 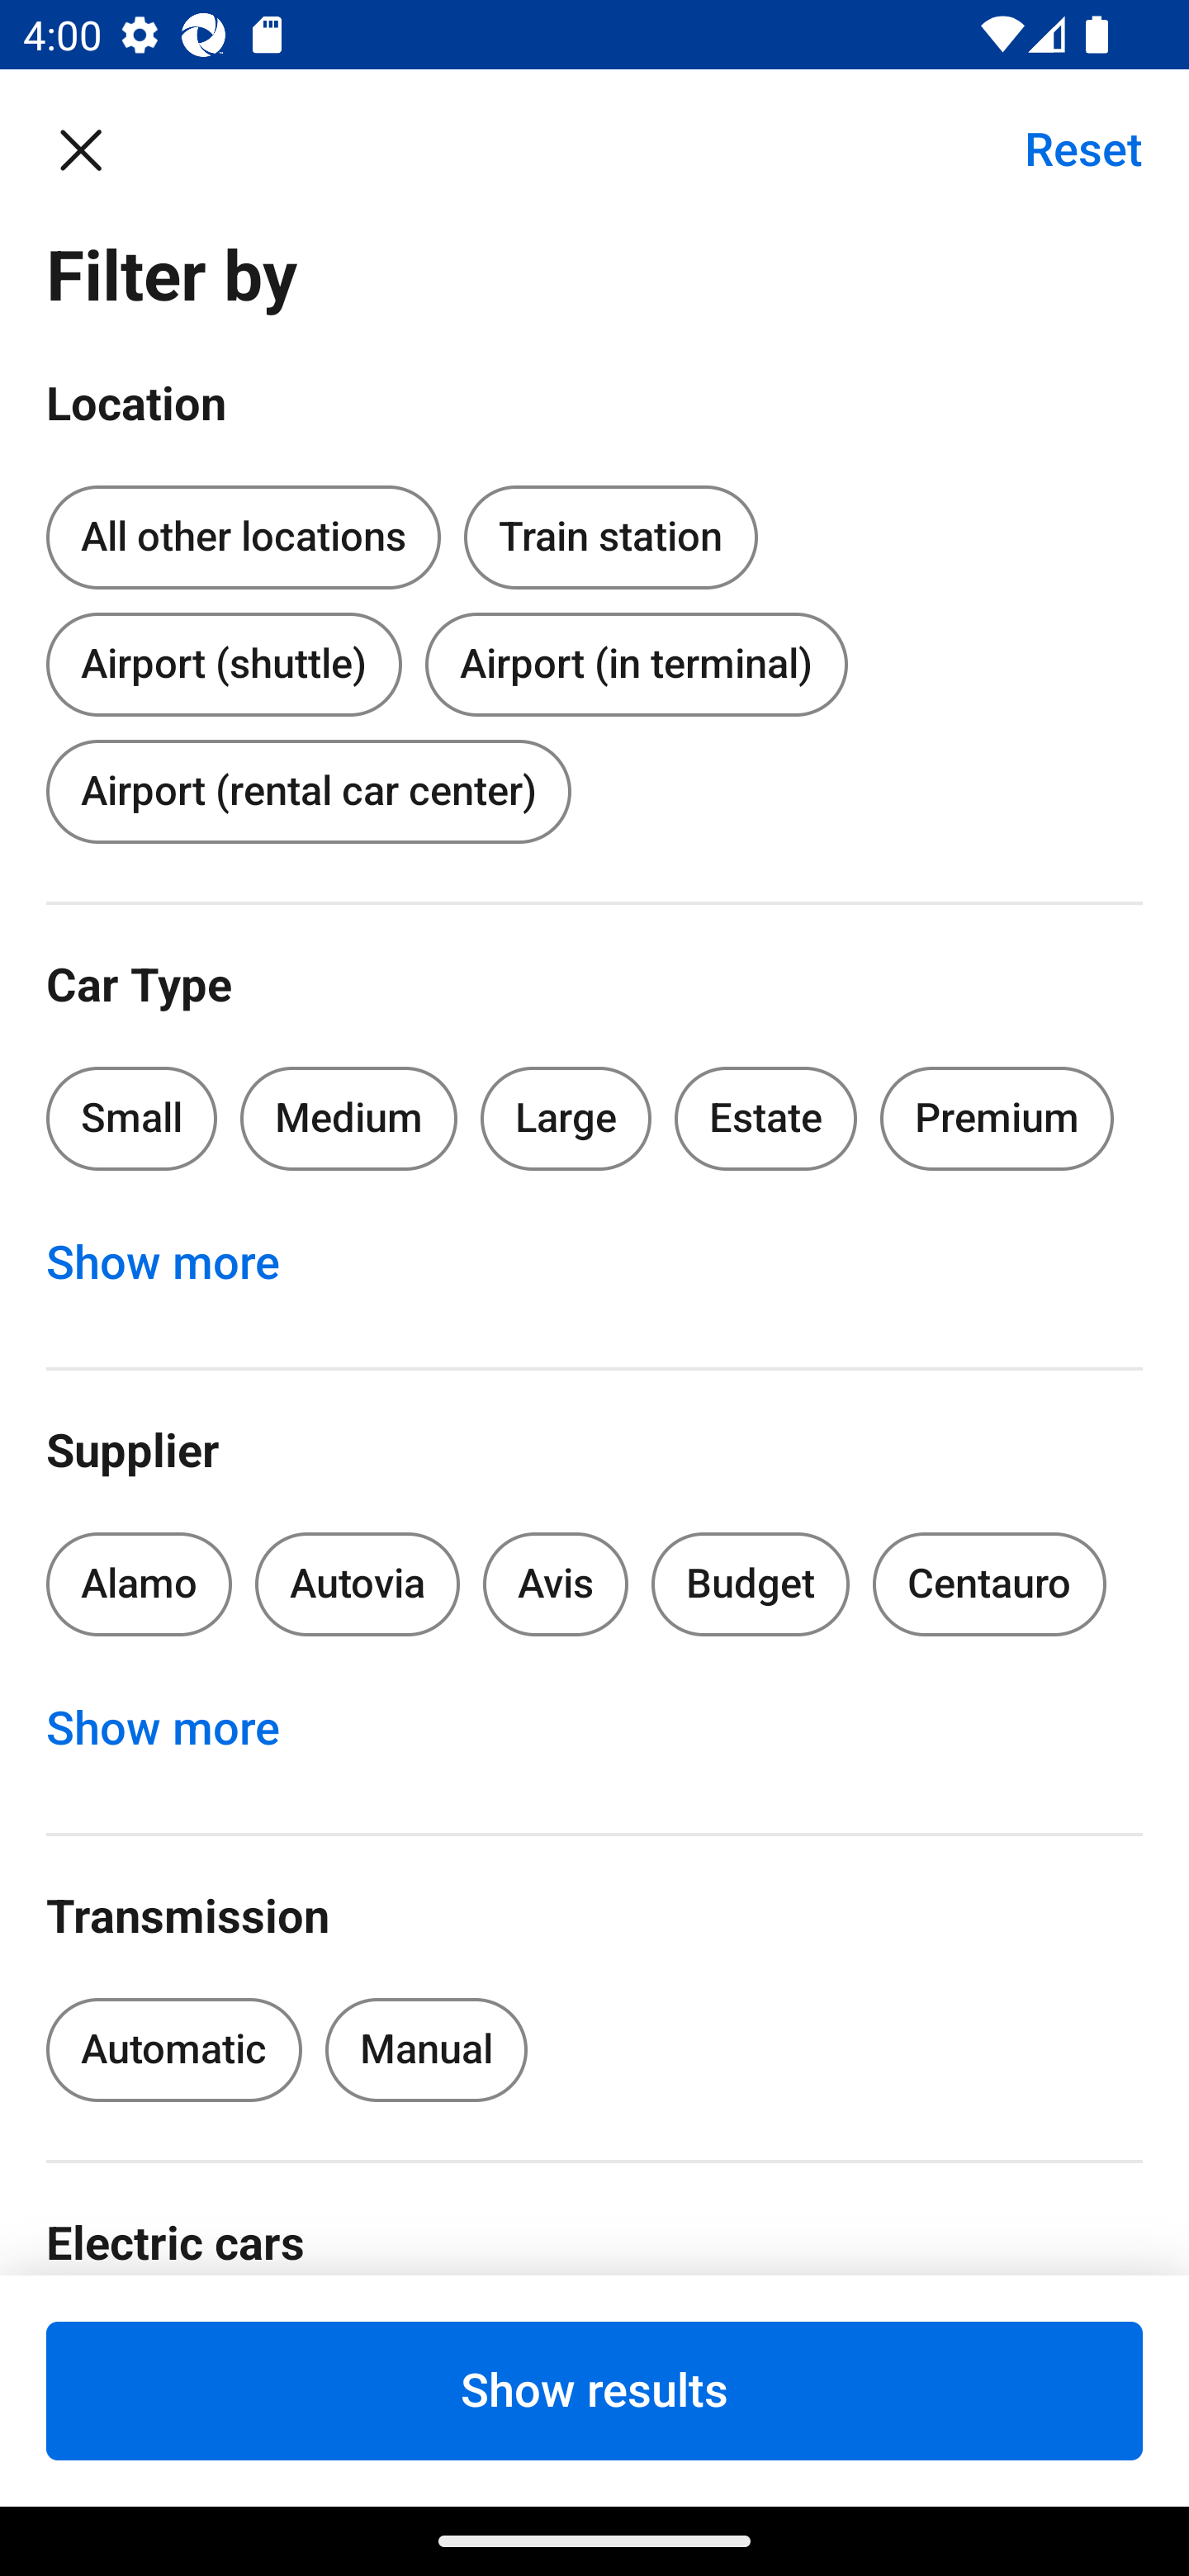 What do you see at coordinates (97, 149) in the screenshot?
I see `Close` at bounding box center [97, 149].